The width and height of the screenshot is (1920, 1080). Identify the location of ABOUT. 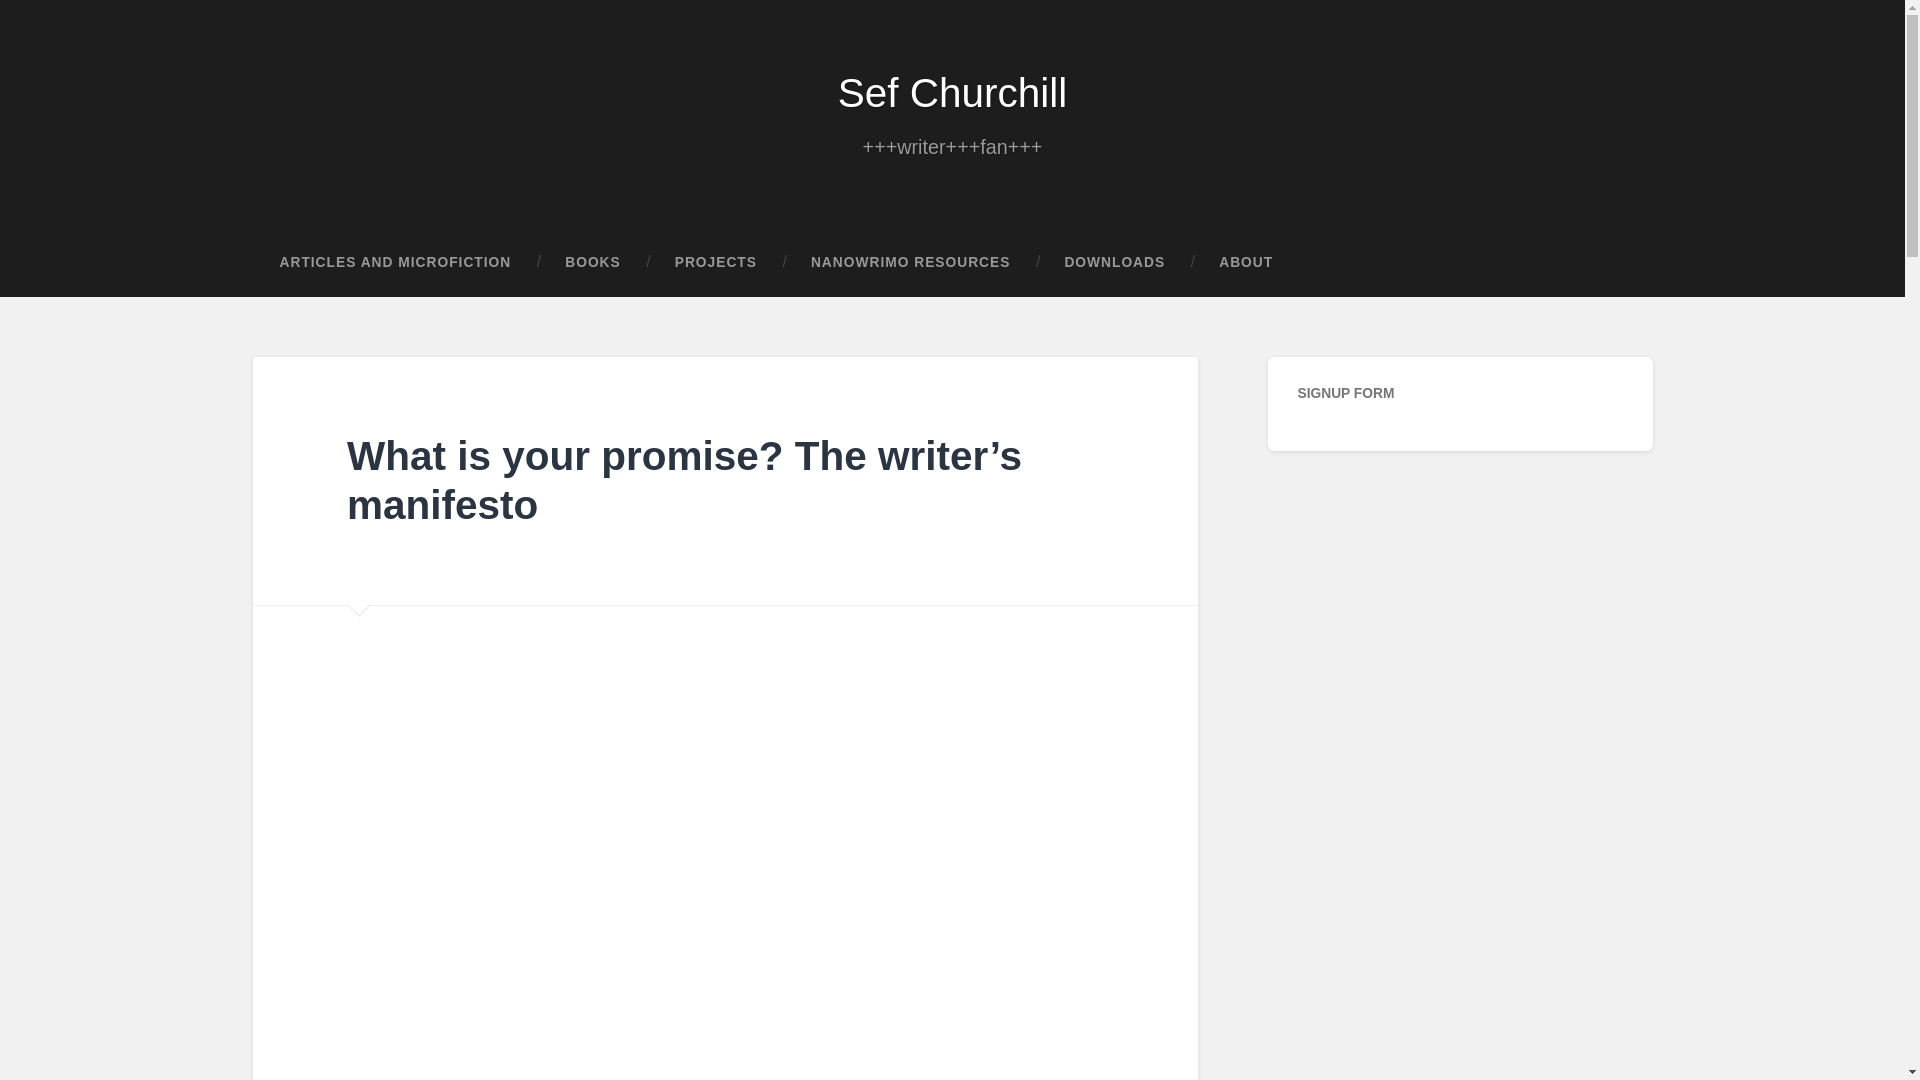
(1246, 262).